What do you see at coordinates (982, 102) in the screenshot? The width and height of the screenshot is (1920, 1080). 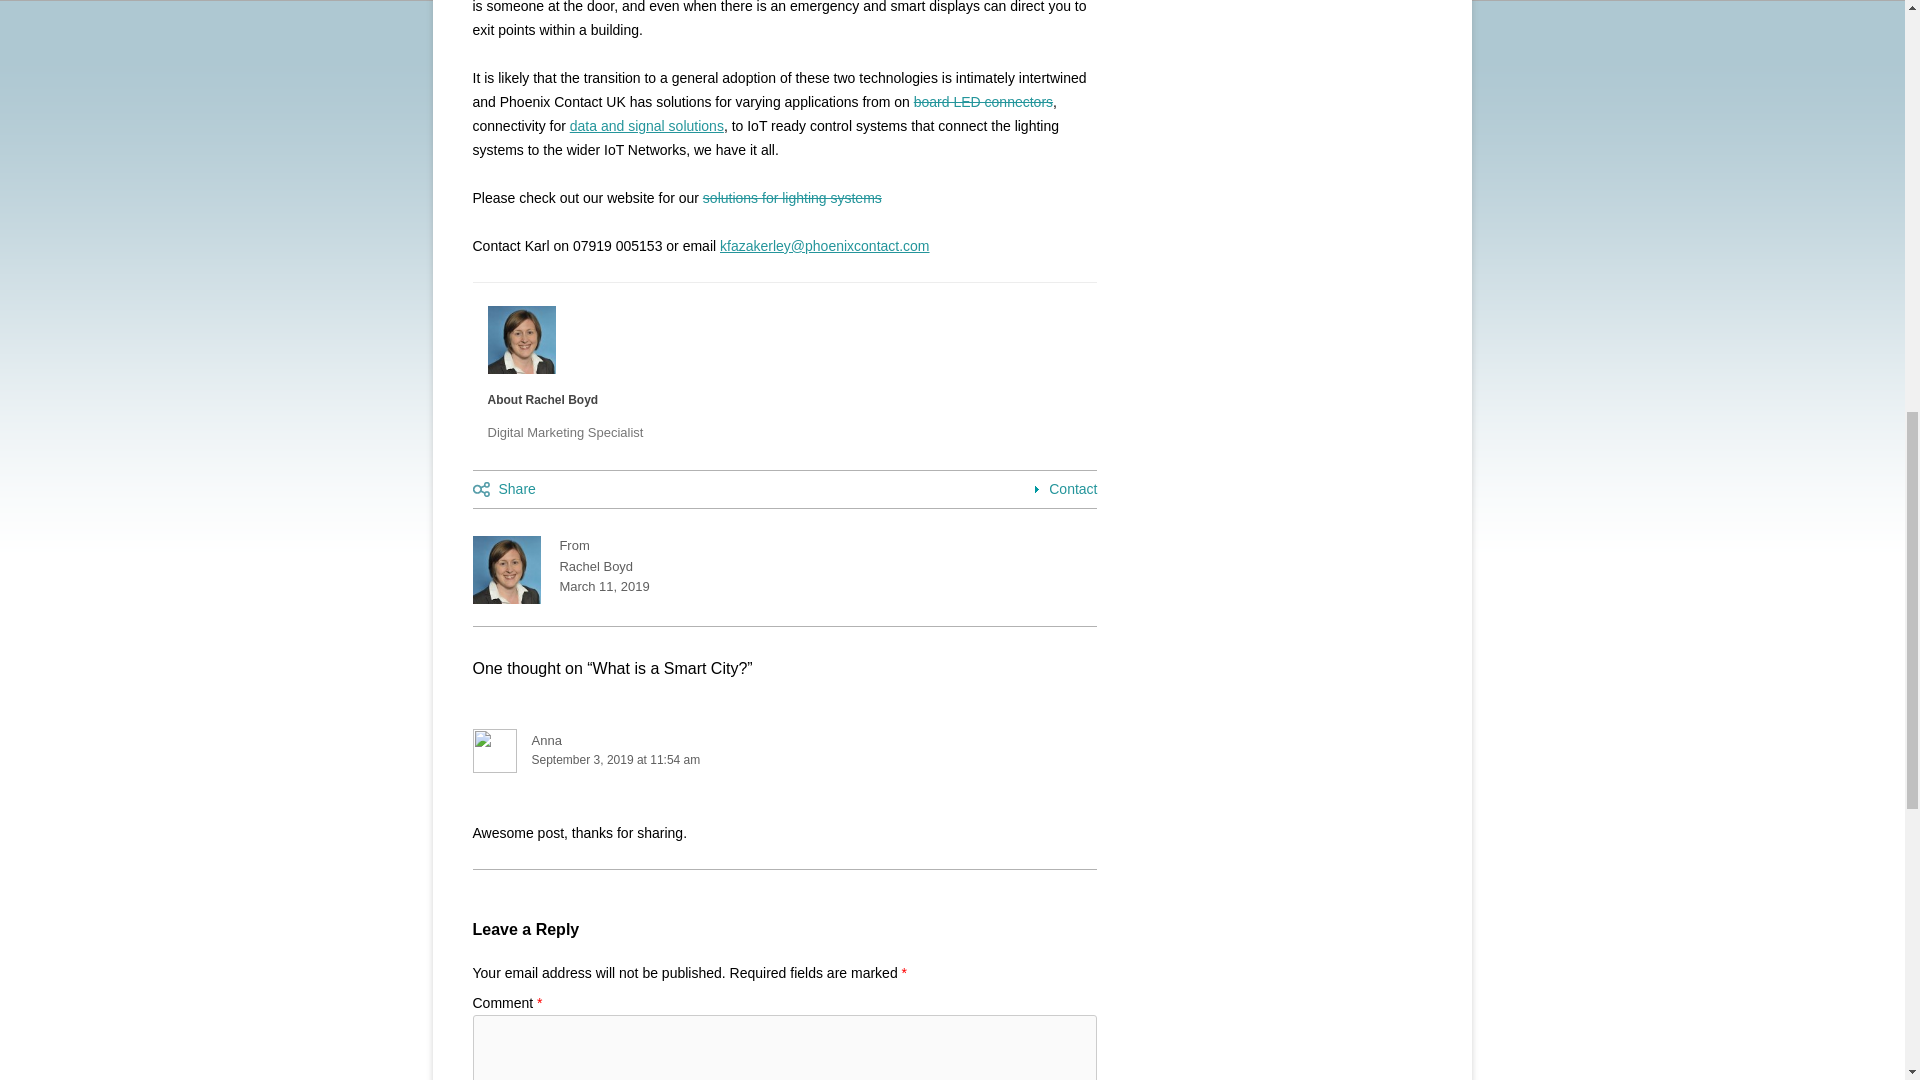 I see `board LED connectors` at bounding box center [982, 102].